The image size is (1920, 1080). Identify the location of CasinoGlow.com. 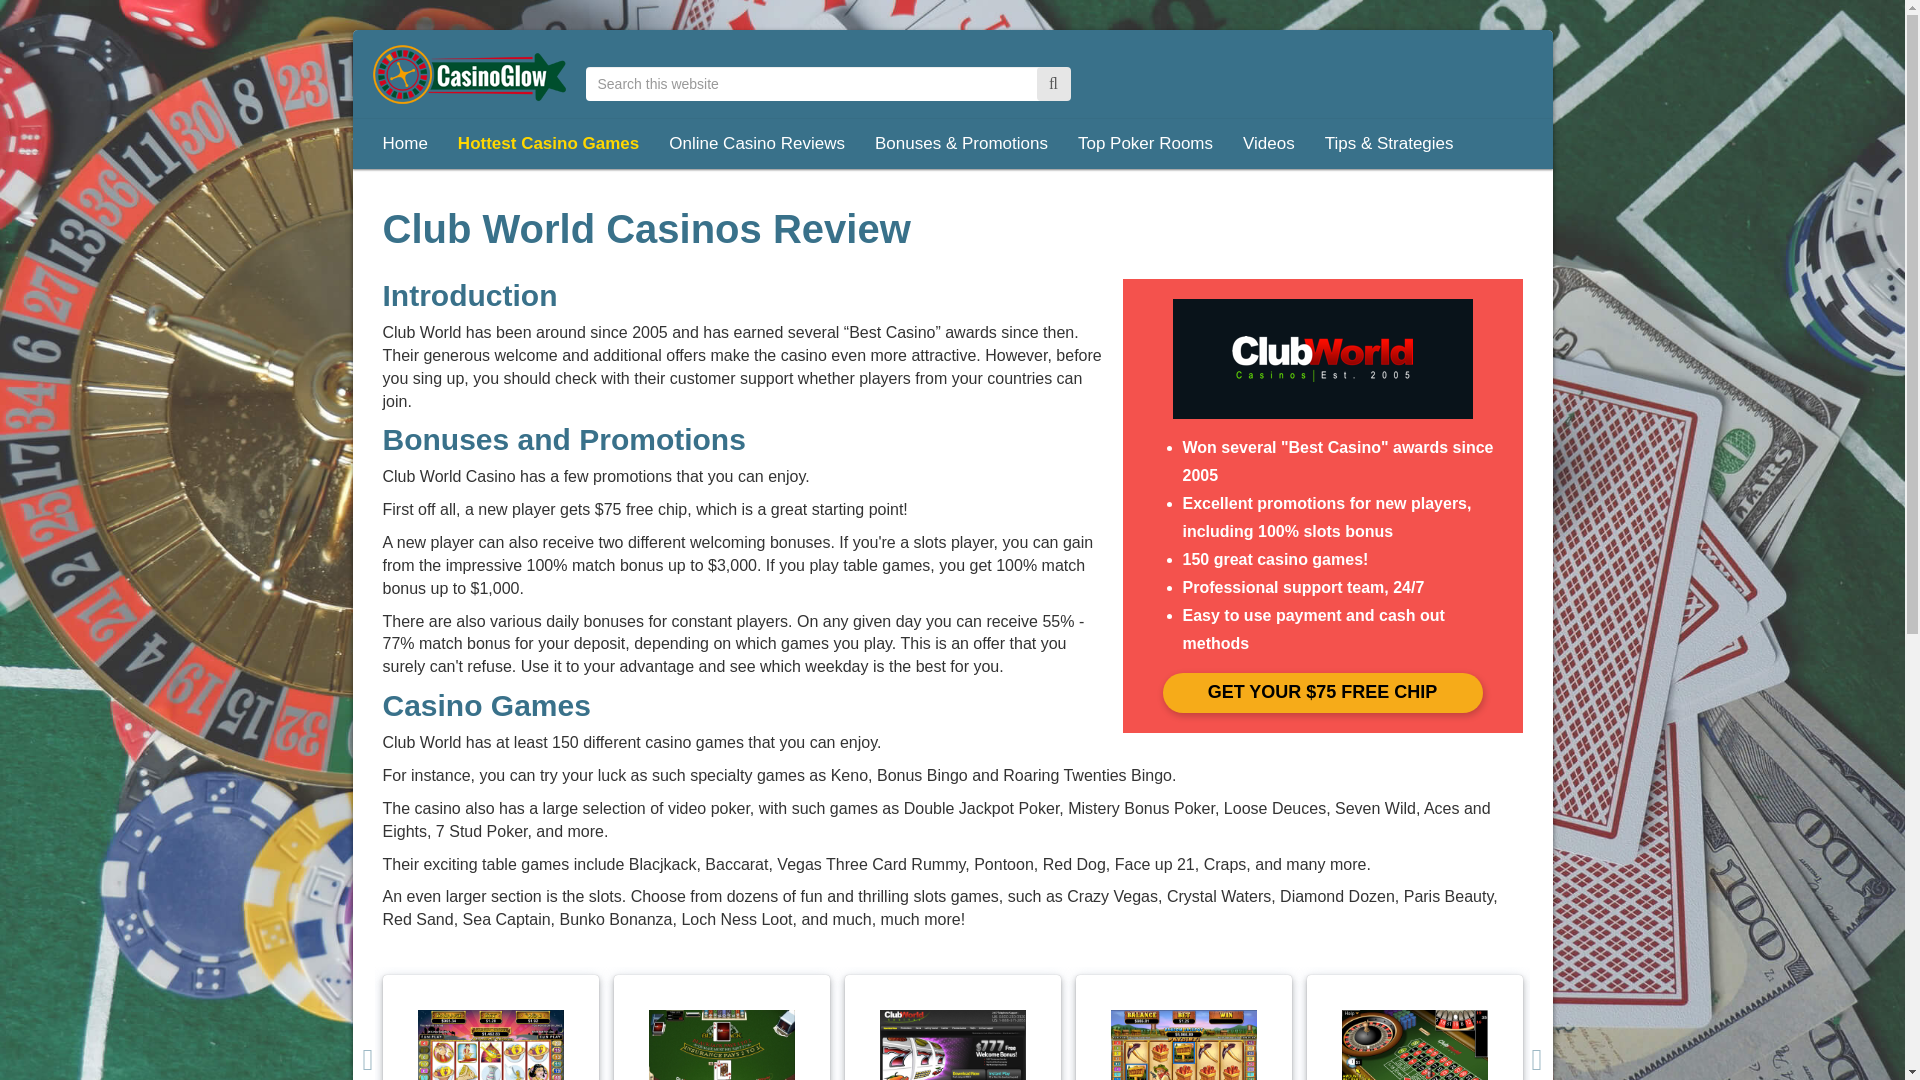
(469, 74).